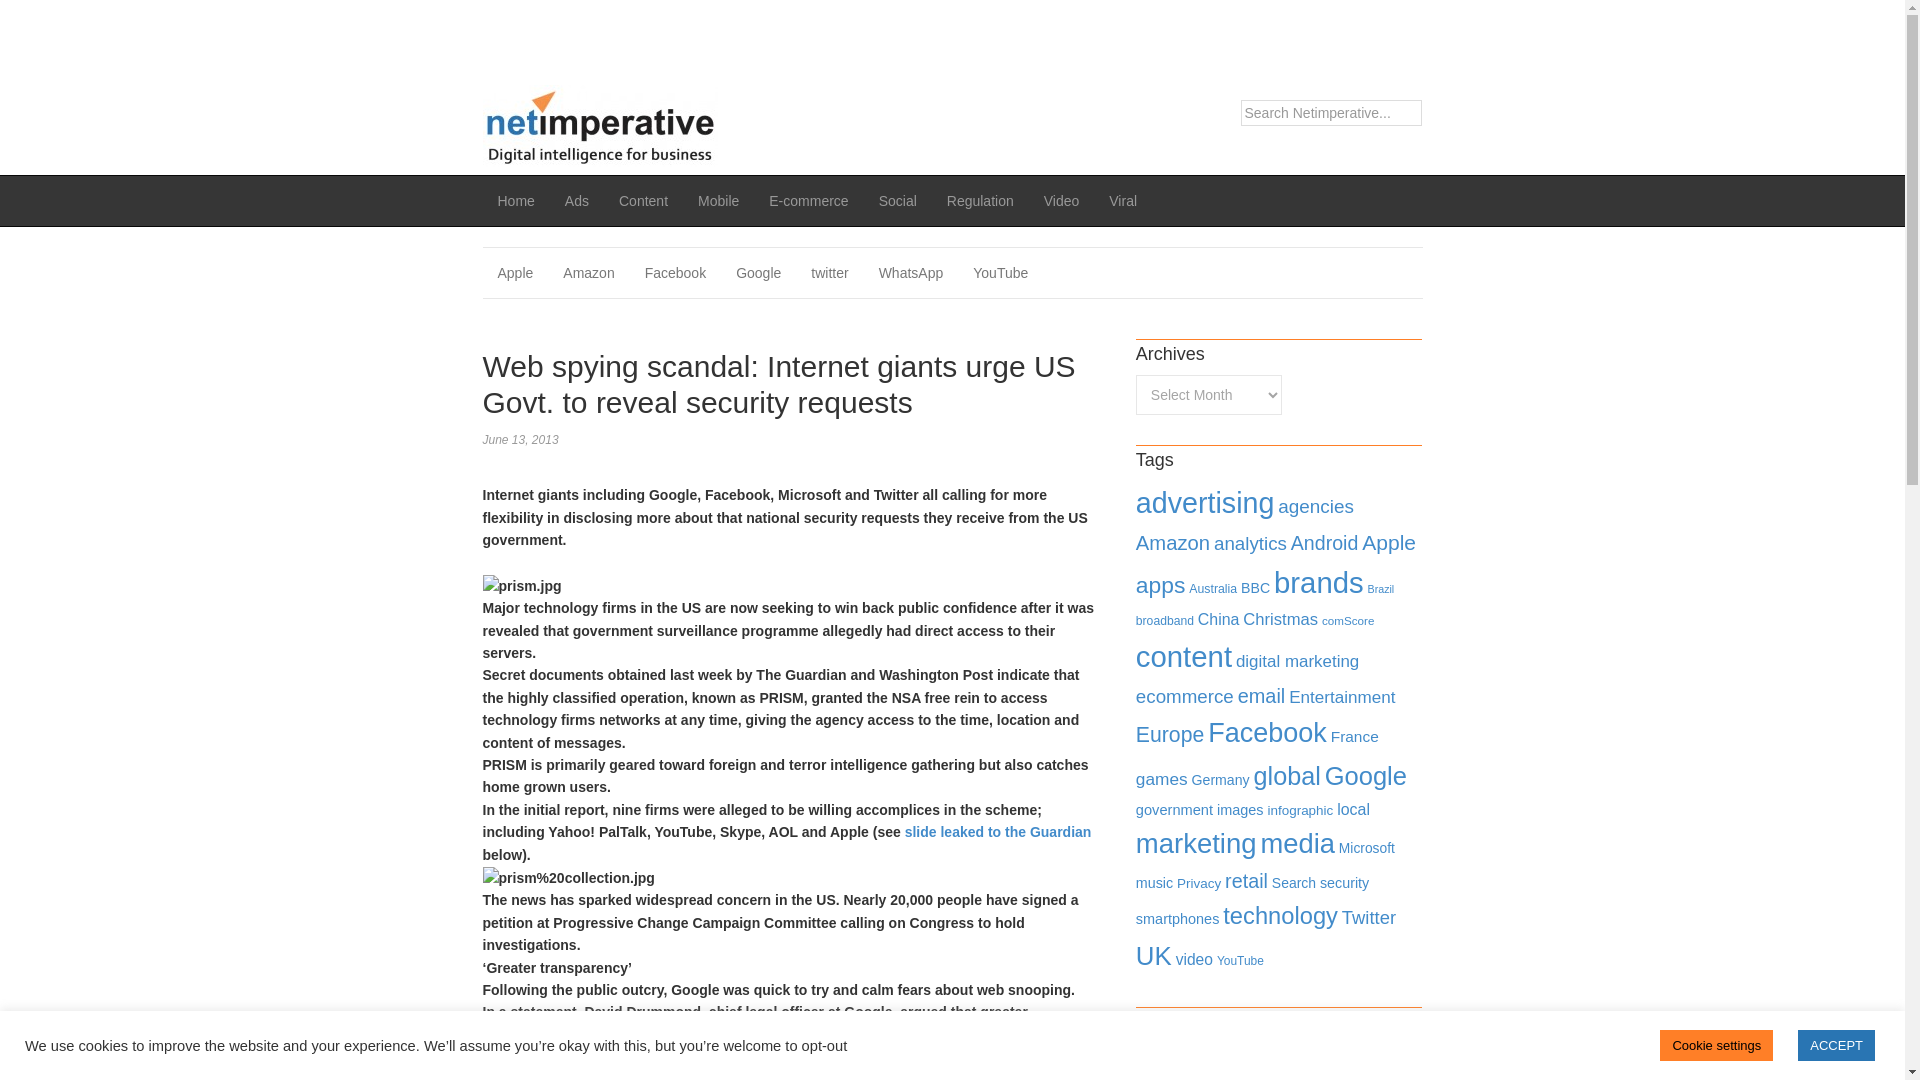 The image size is (1920, 1080). I want to click on Amazon, so click(588, 273).